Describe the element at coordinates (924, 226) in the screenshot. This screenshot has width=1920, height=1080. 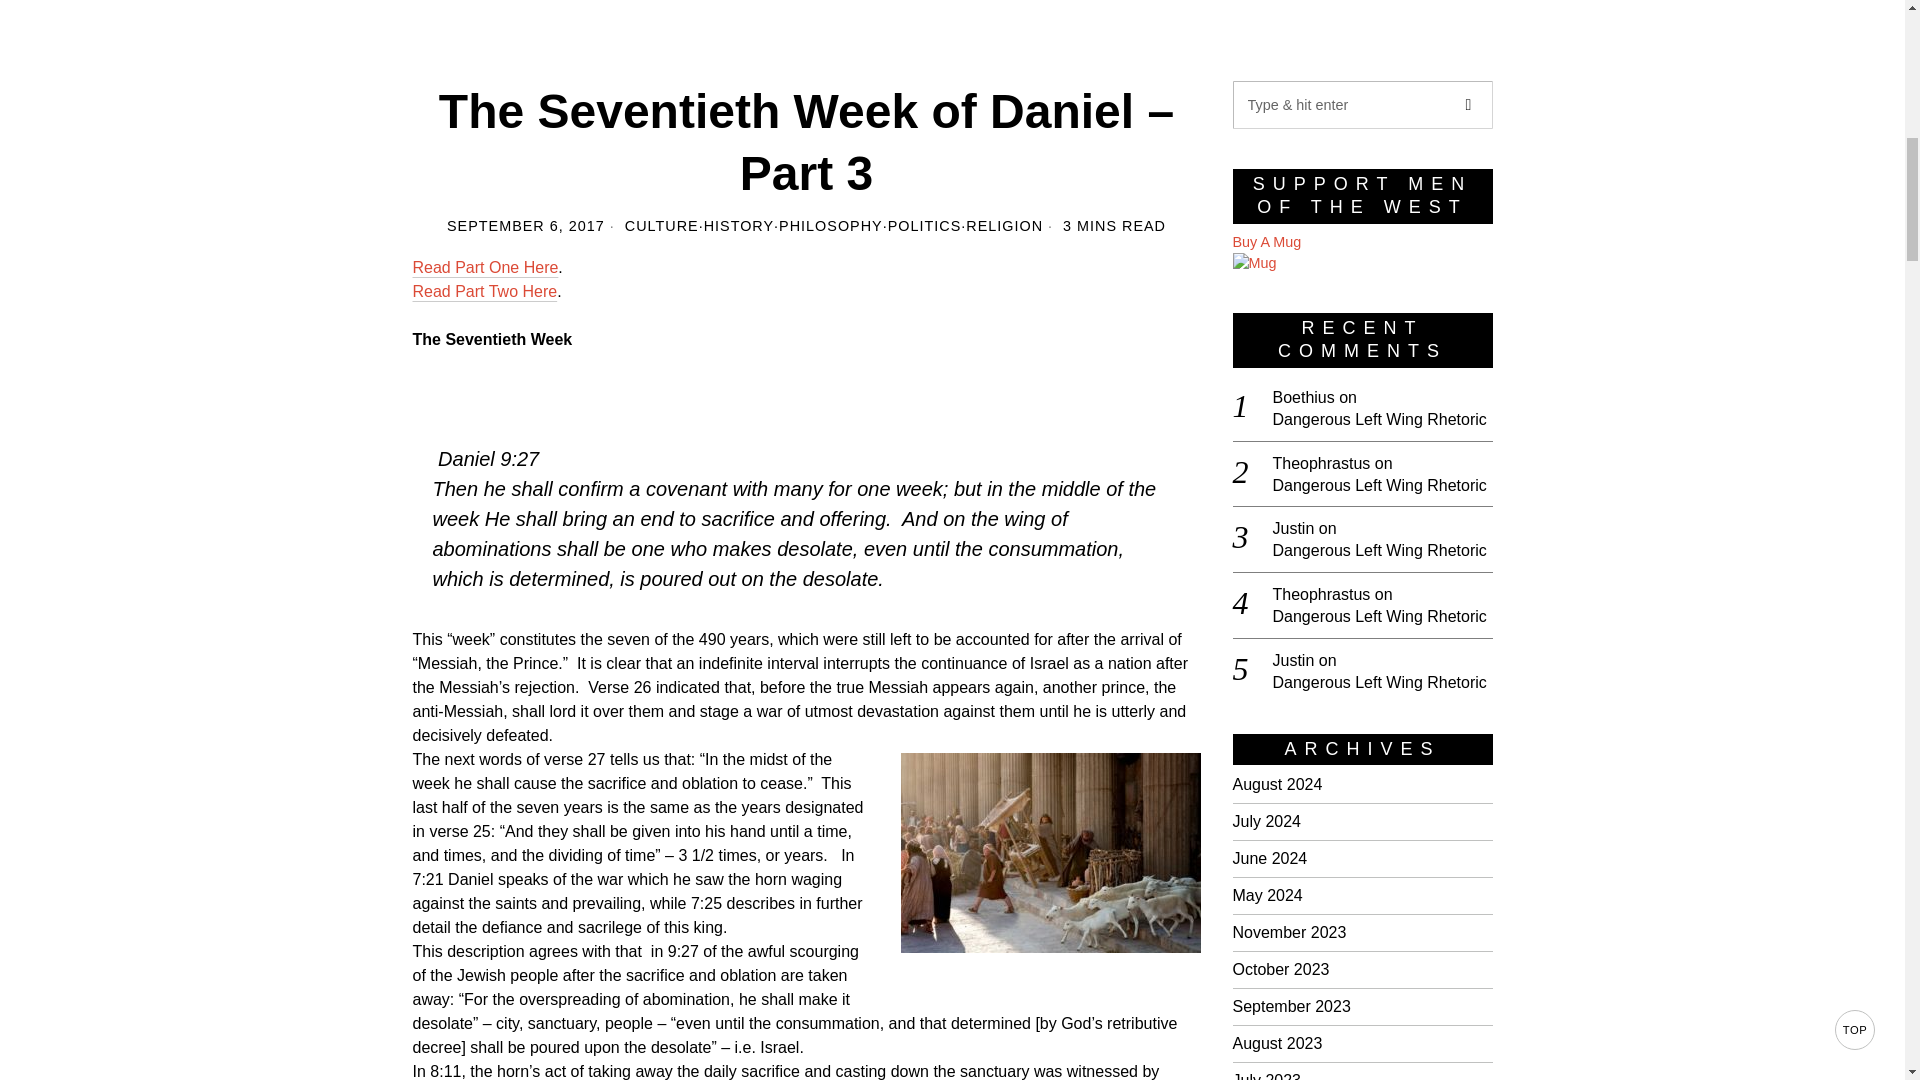
I see `POLITICS` at that location.